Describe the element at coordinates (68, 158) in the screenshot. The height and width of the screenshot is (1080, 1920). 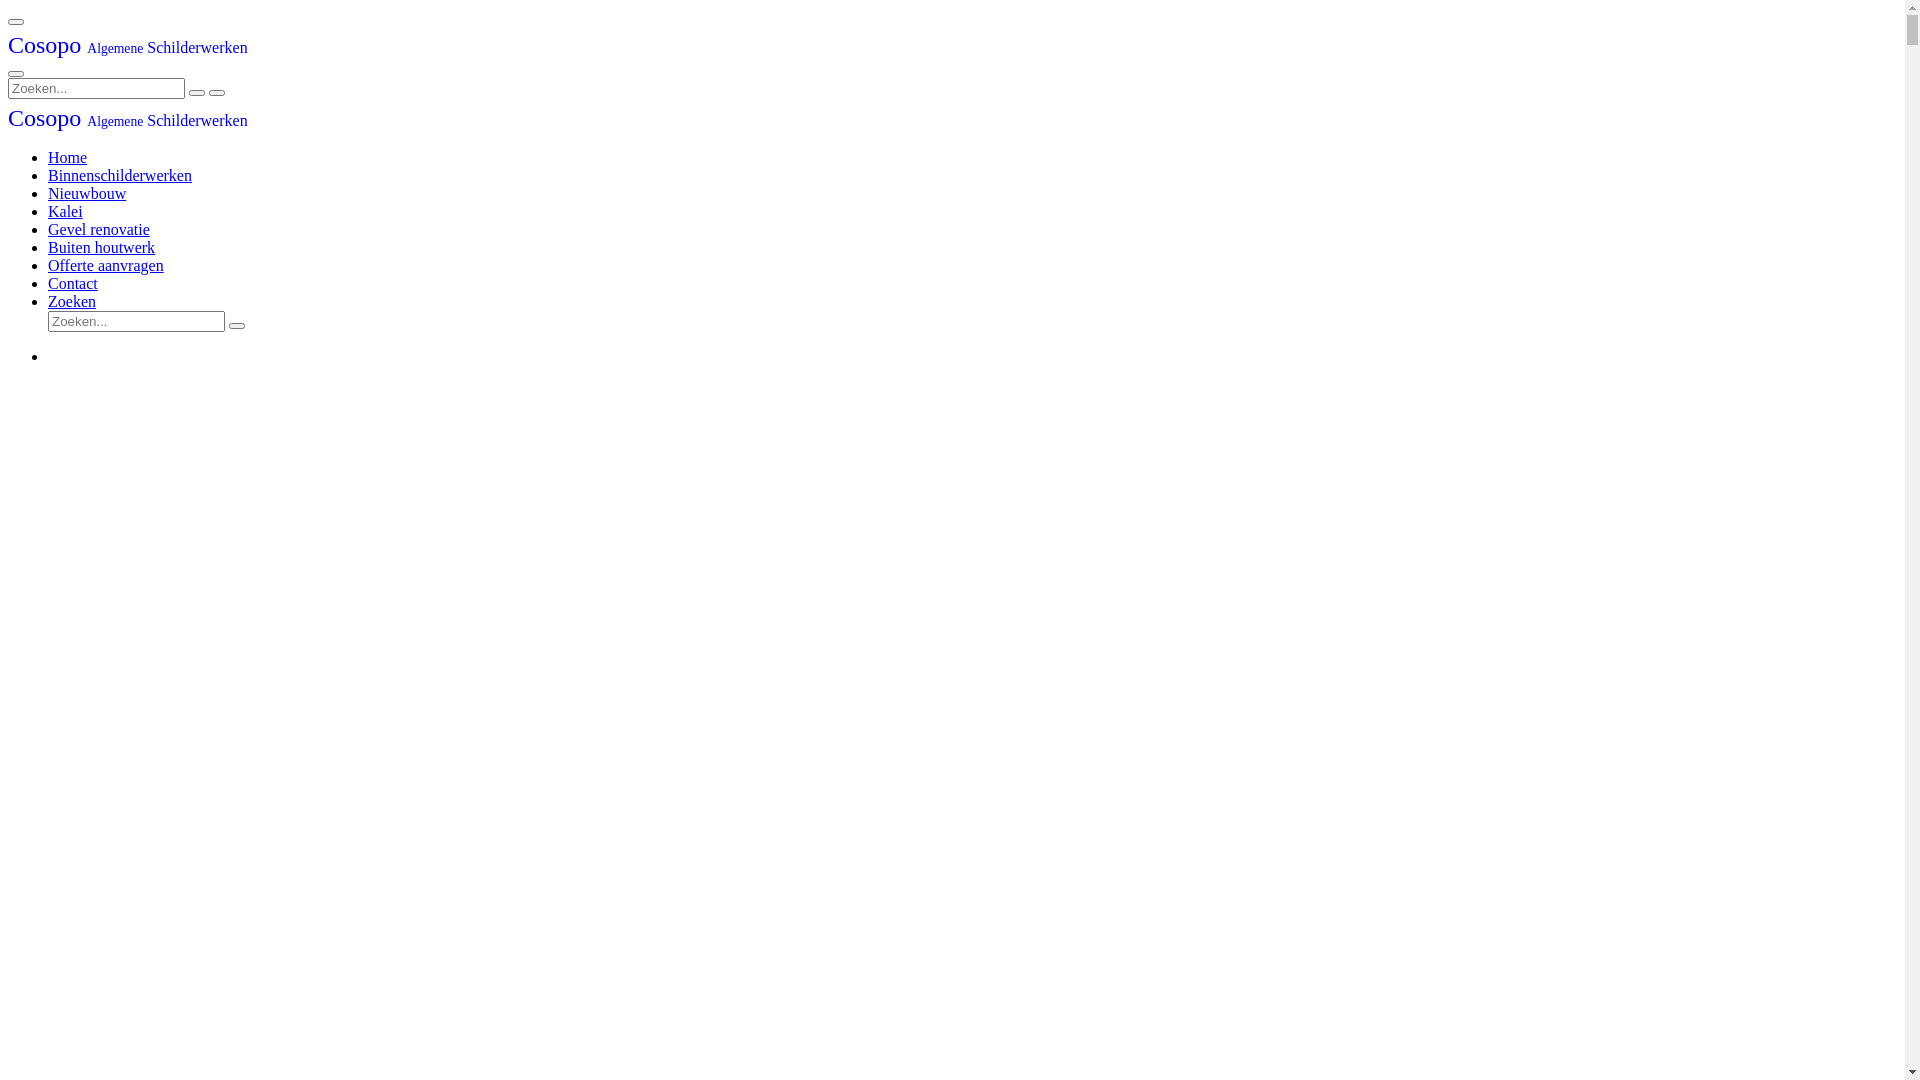
I see `Home` at that location.